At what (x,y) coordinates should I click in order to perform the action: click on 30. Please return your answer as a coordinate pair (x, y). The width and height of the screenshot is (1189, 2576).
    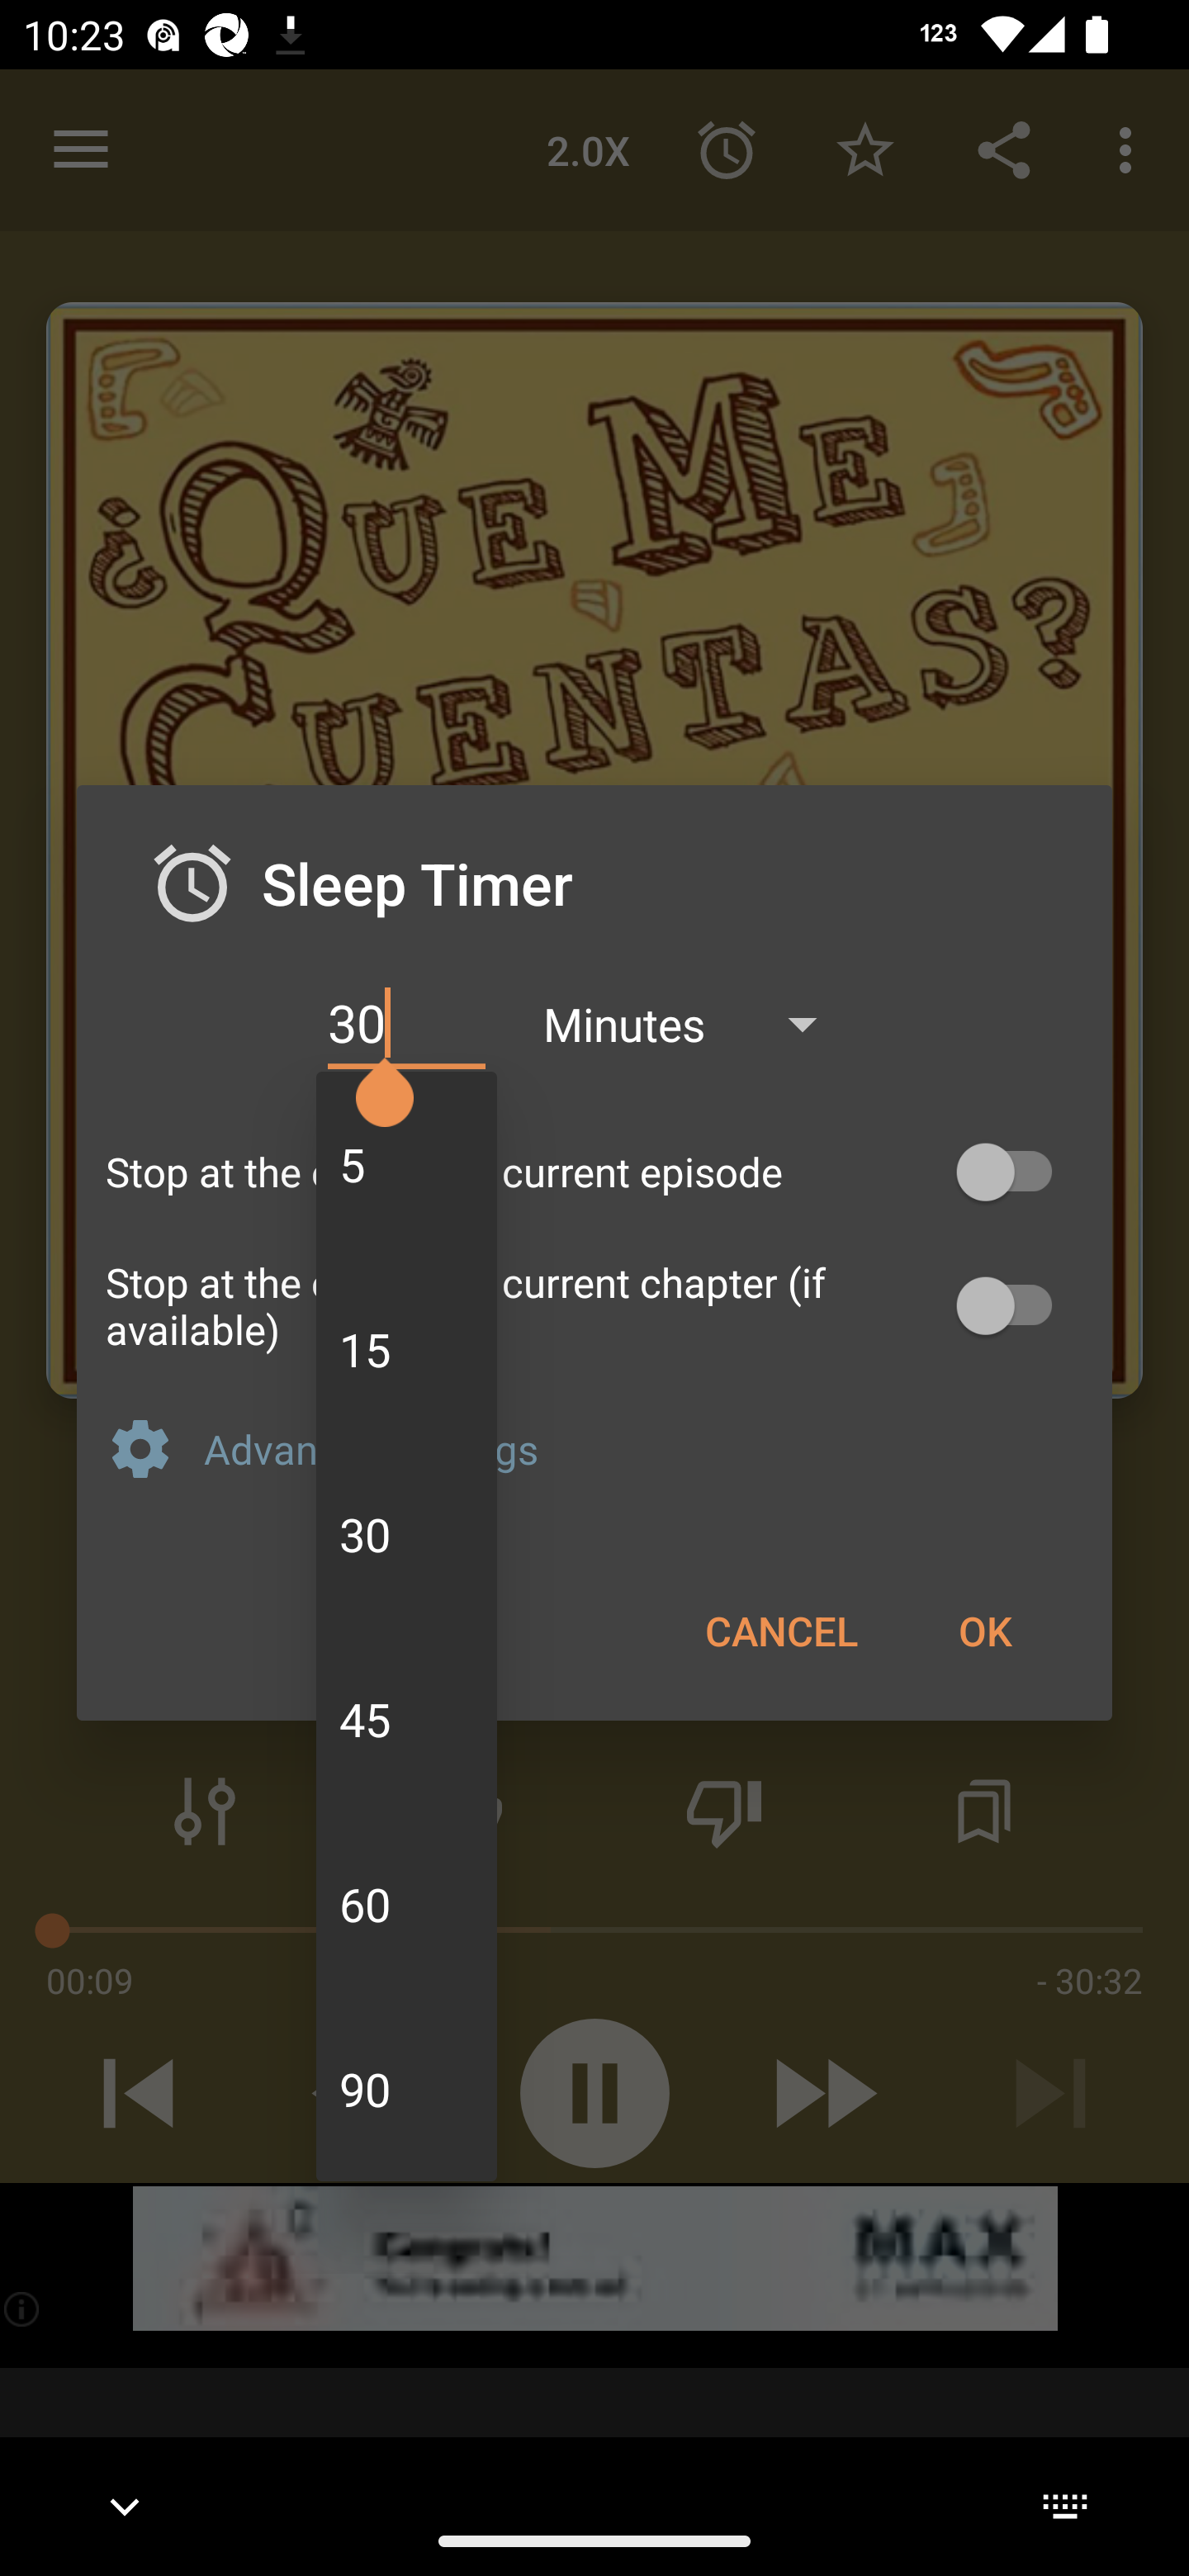
    Looking at the image, I should click on (406, 1024).